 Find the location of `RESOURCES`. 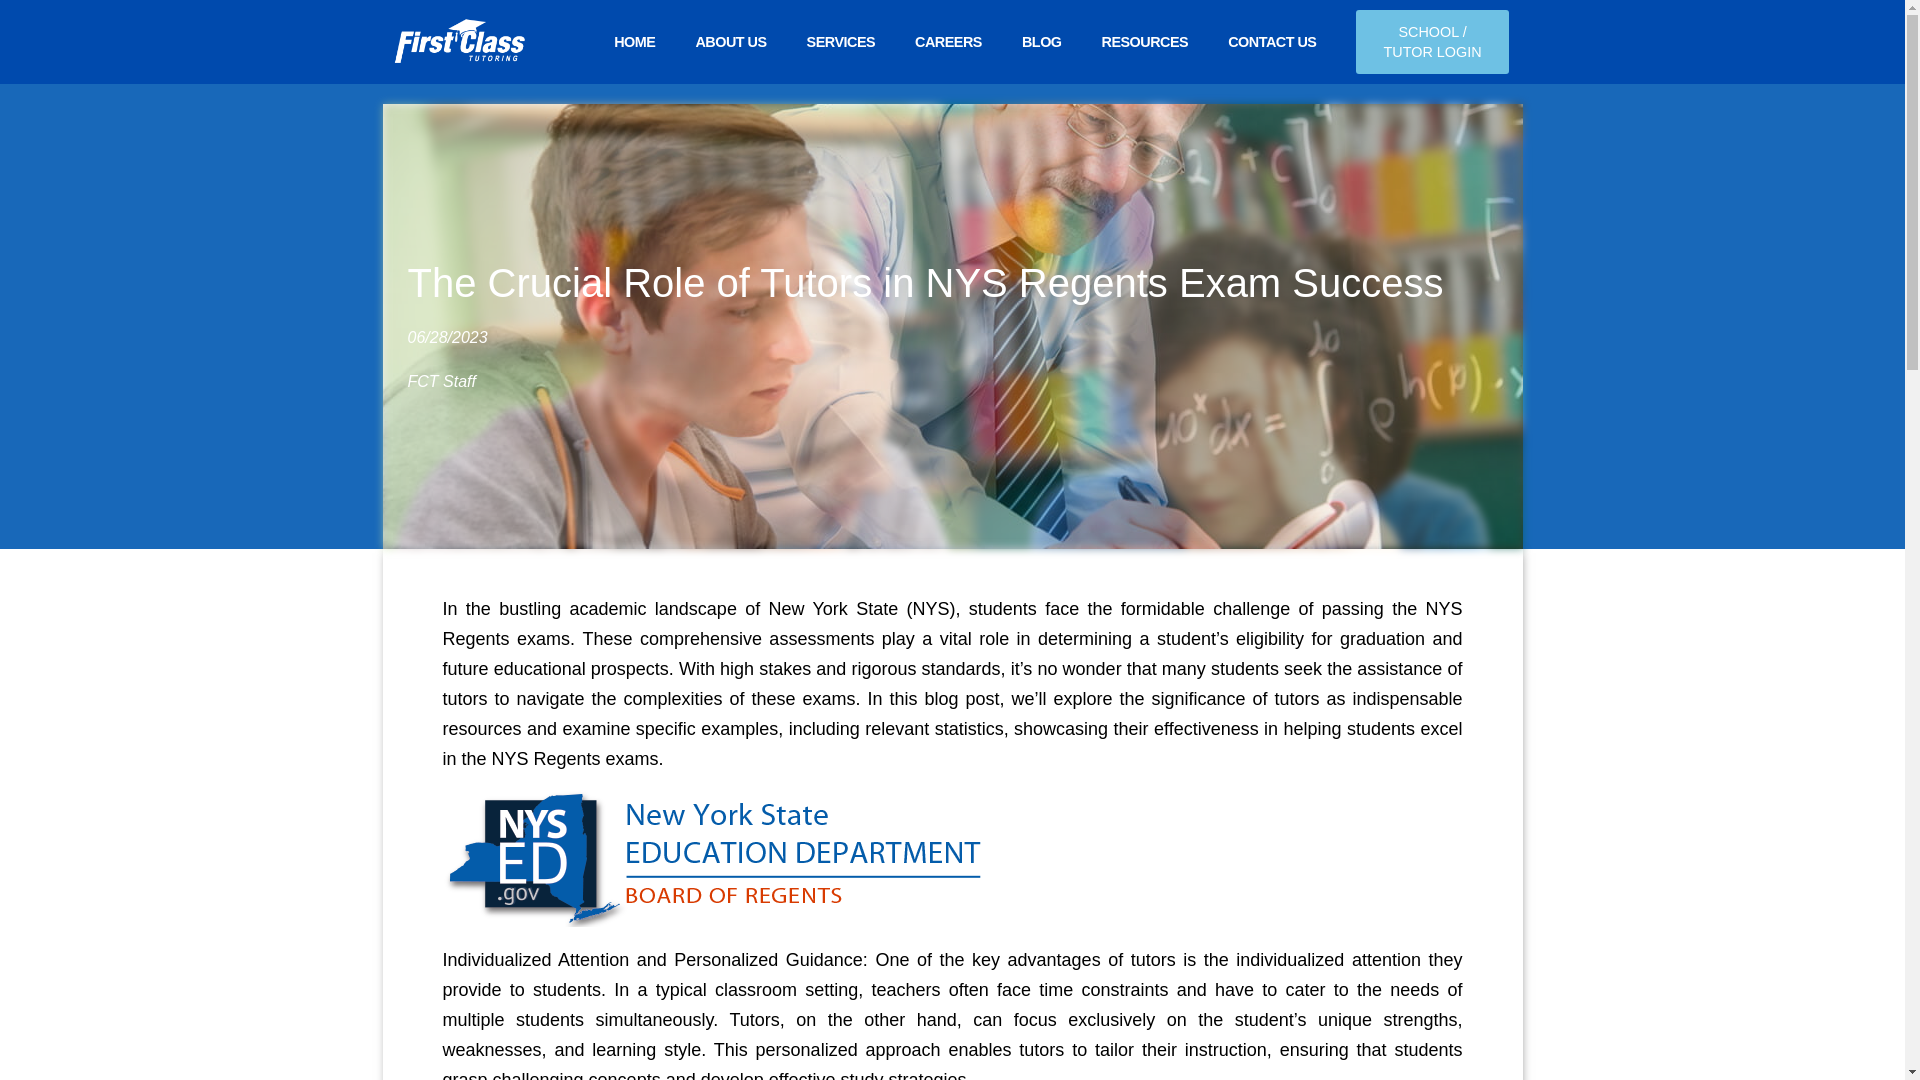

RESOURCES is located at coordinates (1146, 16).